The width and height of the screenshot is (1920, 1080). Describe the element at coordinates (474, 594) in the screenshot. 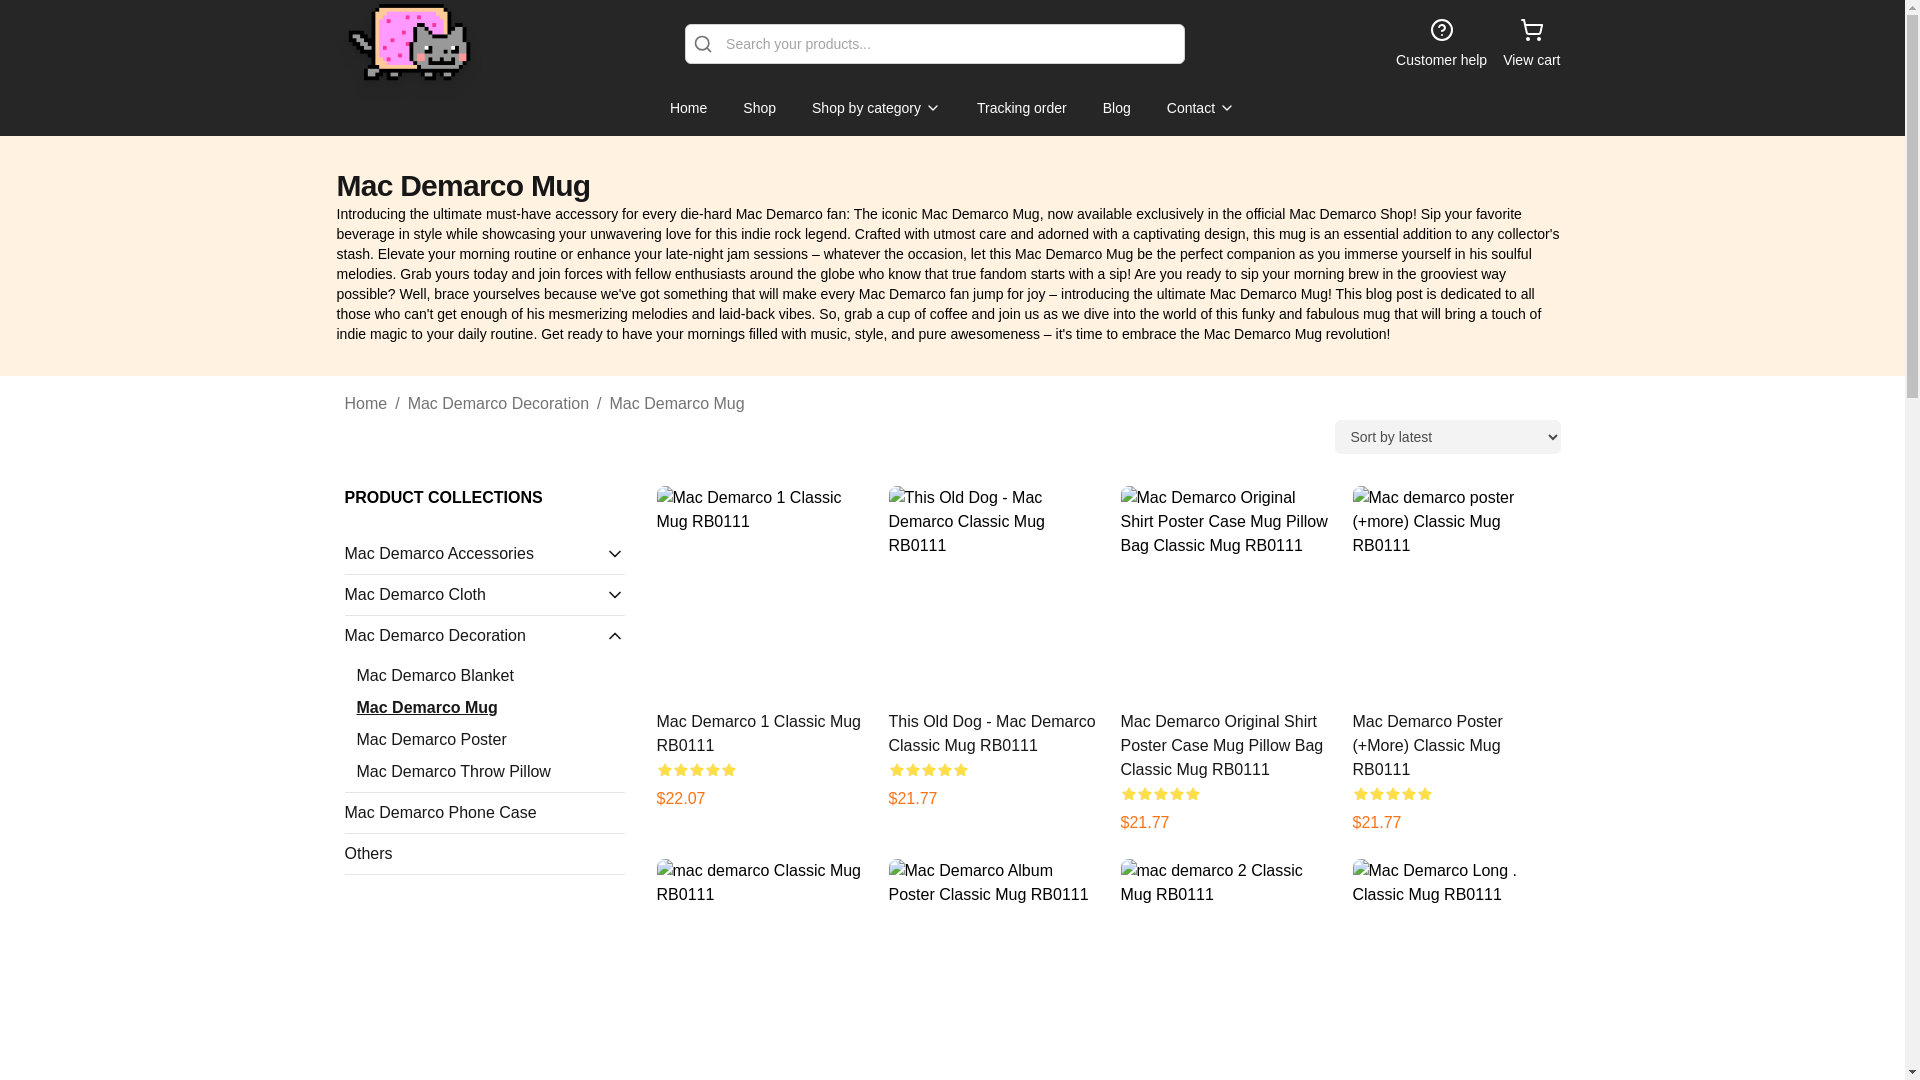

I see `Mac Demarco Cloth` at that location.